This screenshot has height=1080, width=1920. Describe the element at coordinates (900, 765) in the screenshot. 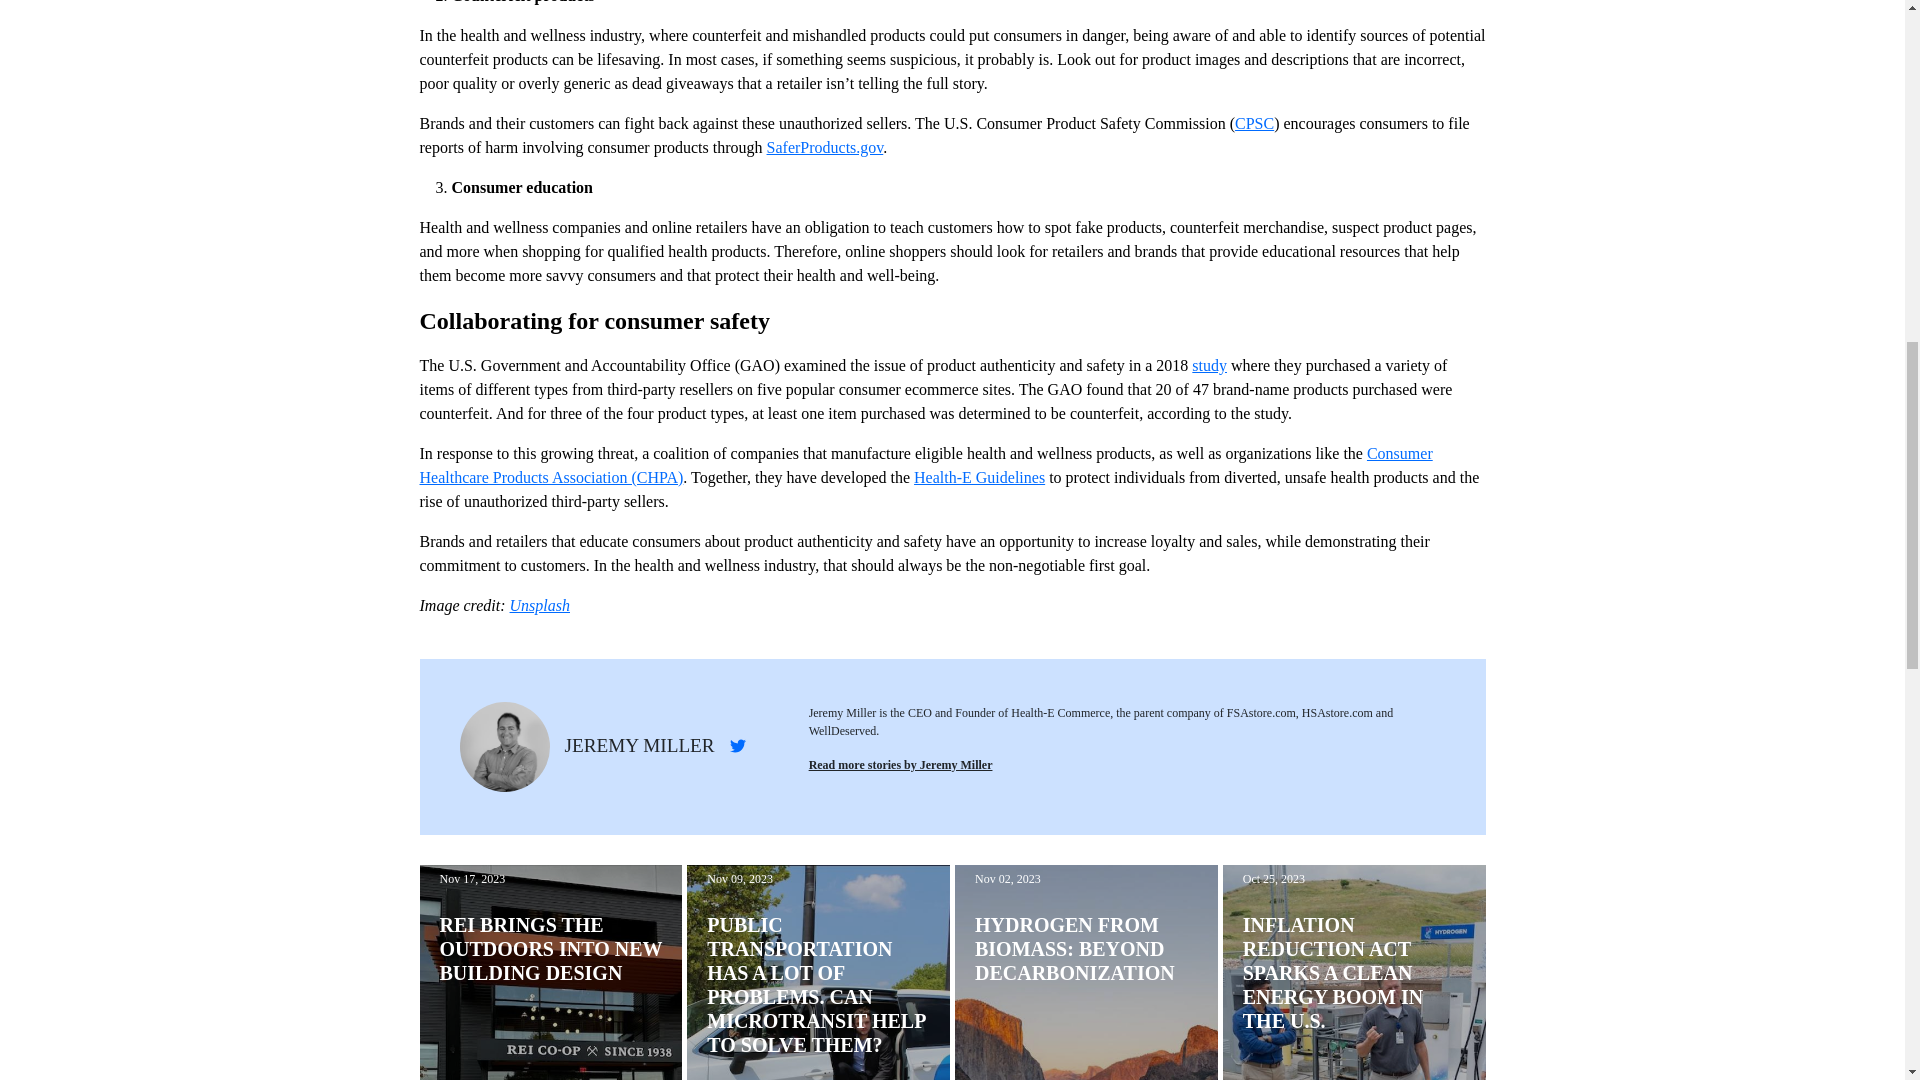

I see `Jeremy Miller author page` at that location.